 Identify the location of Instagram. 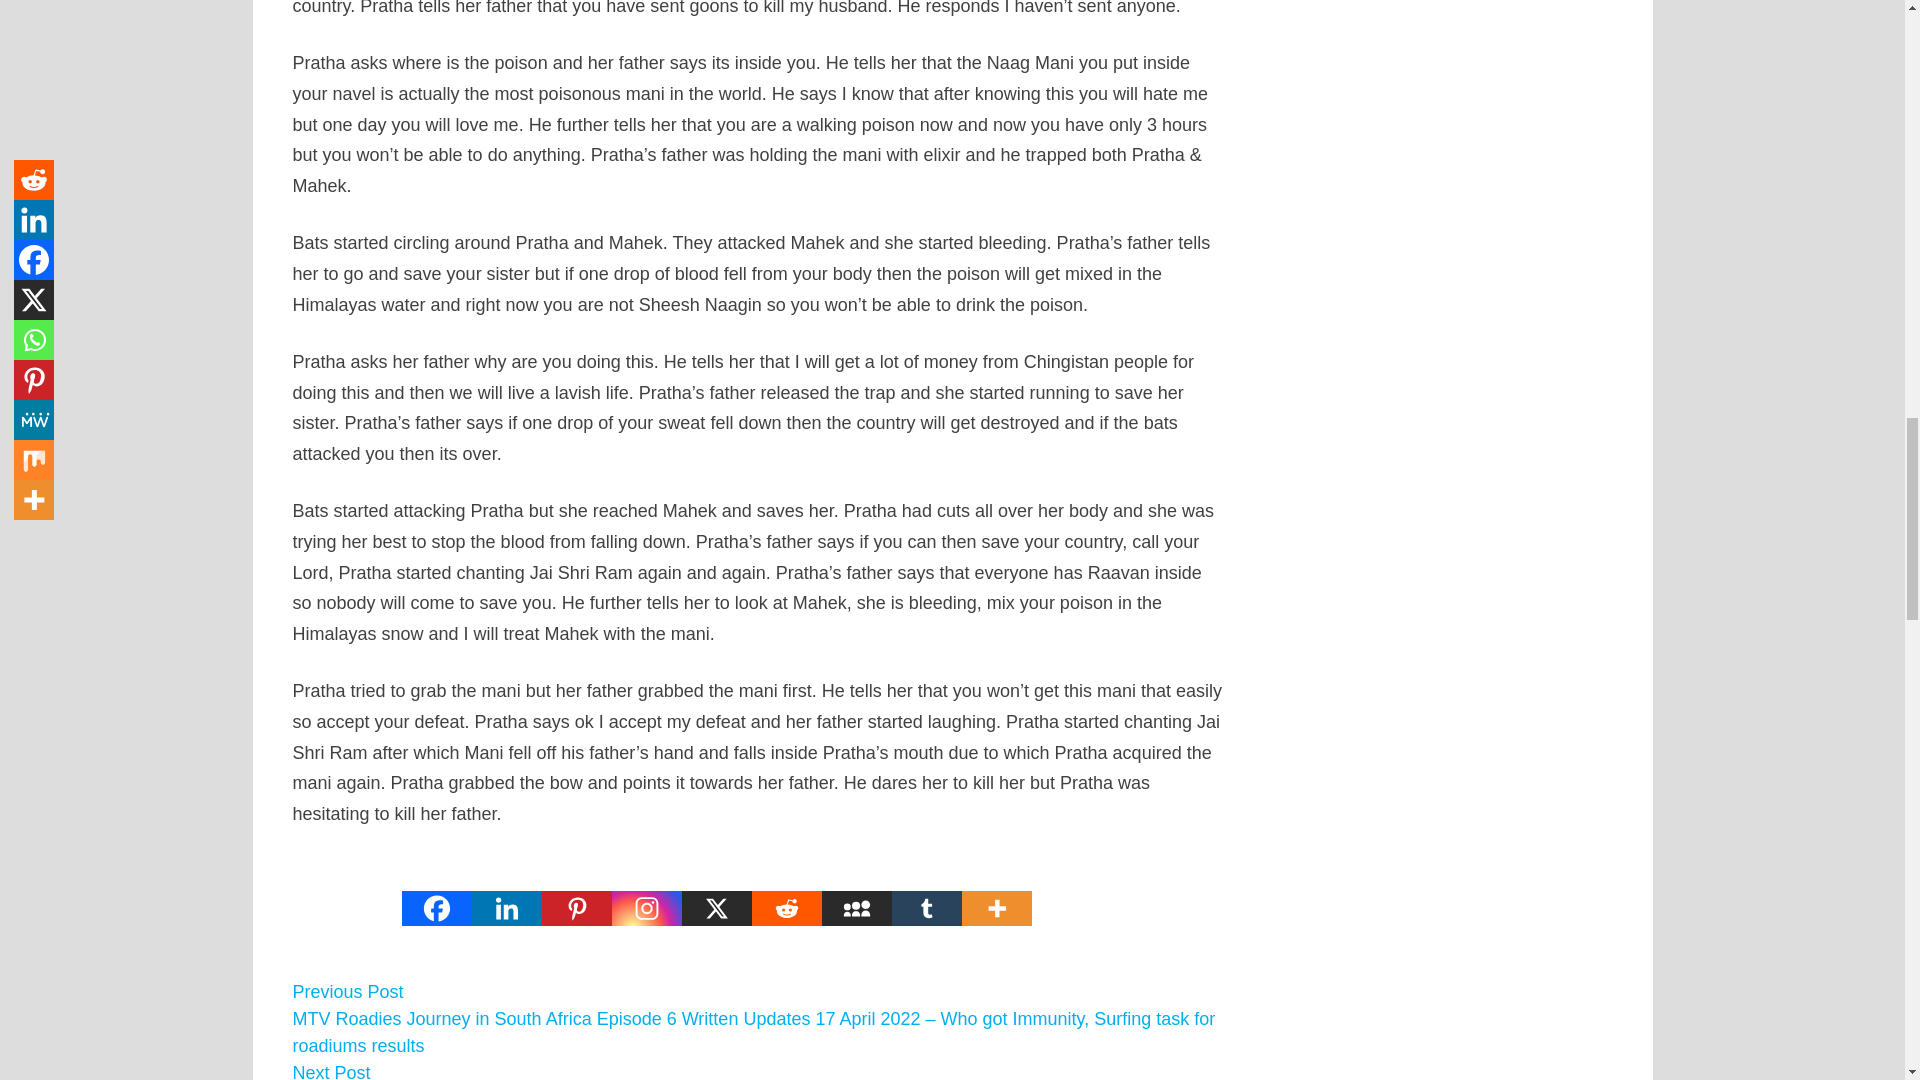
(646, 891).